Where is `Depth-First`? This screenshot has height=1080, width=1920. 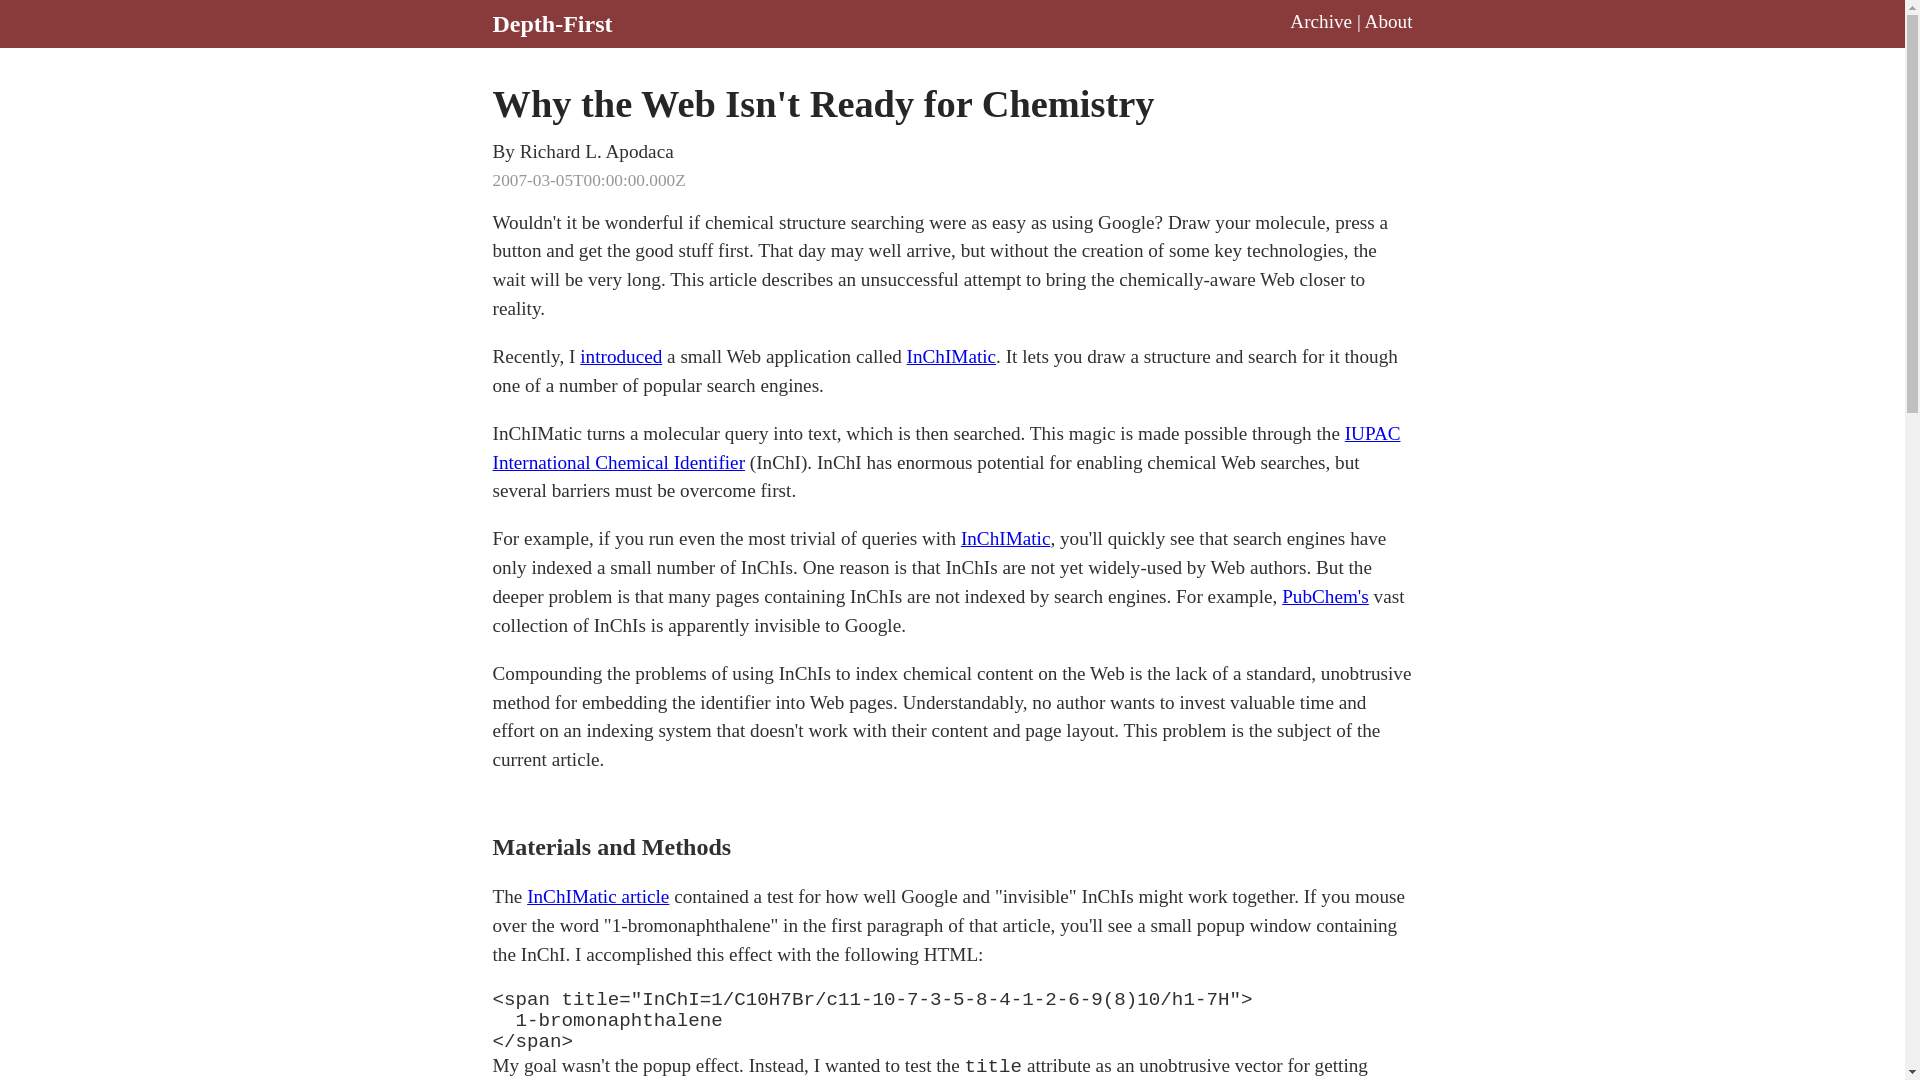
Depth-First is located at coordinates (552, 23).